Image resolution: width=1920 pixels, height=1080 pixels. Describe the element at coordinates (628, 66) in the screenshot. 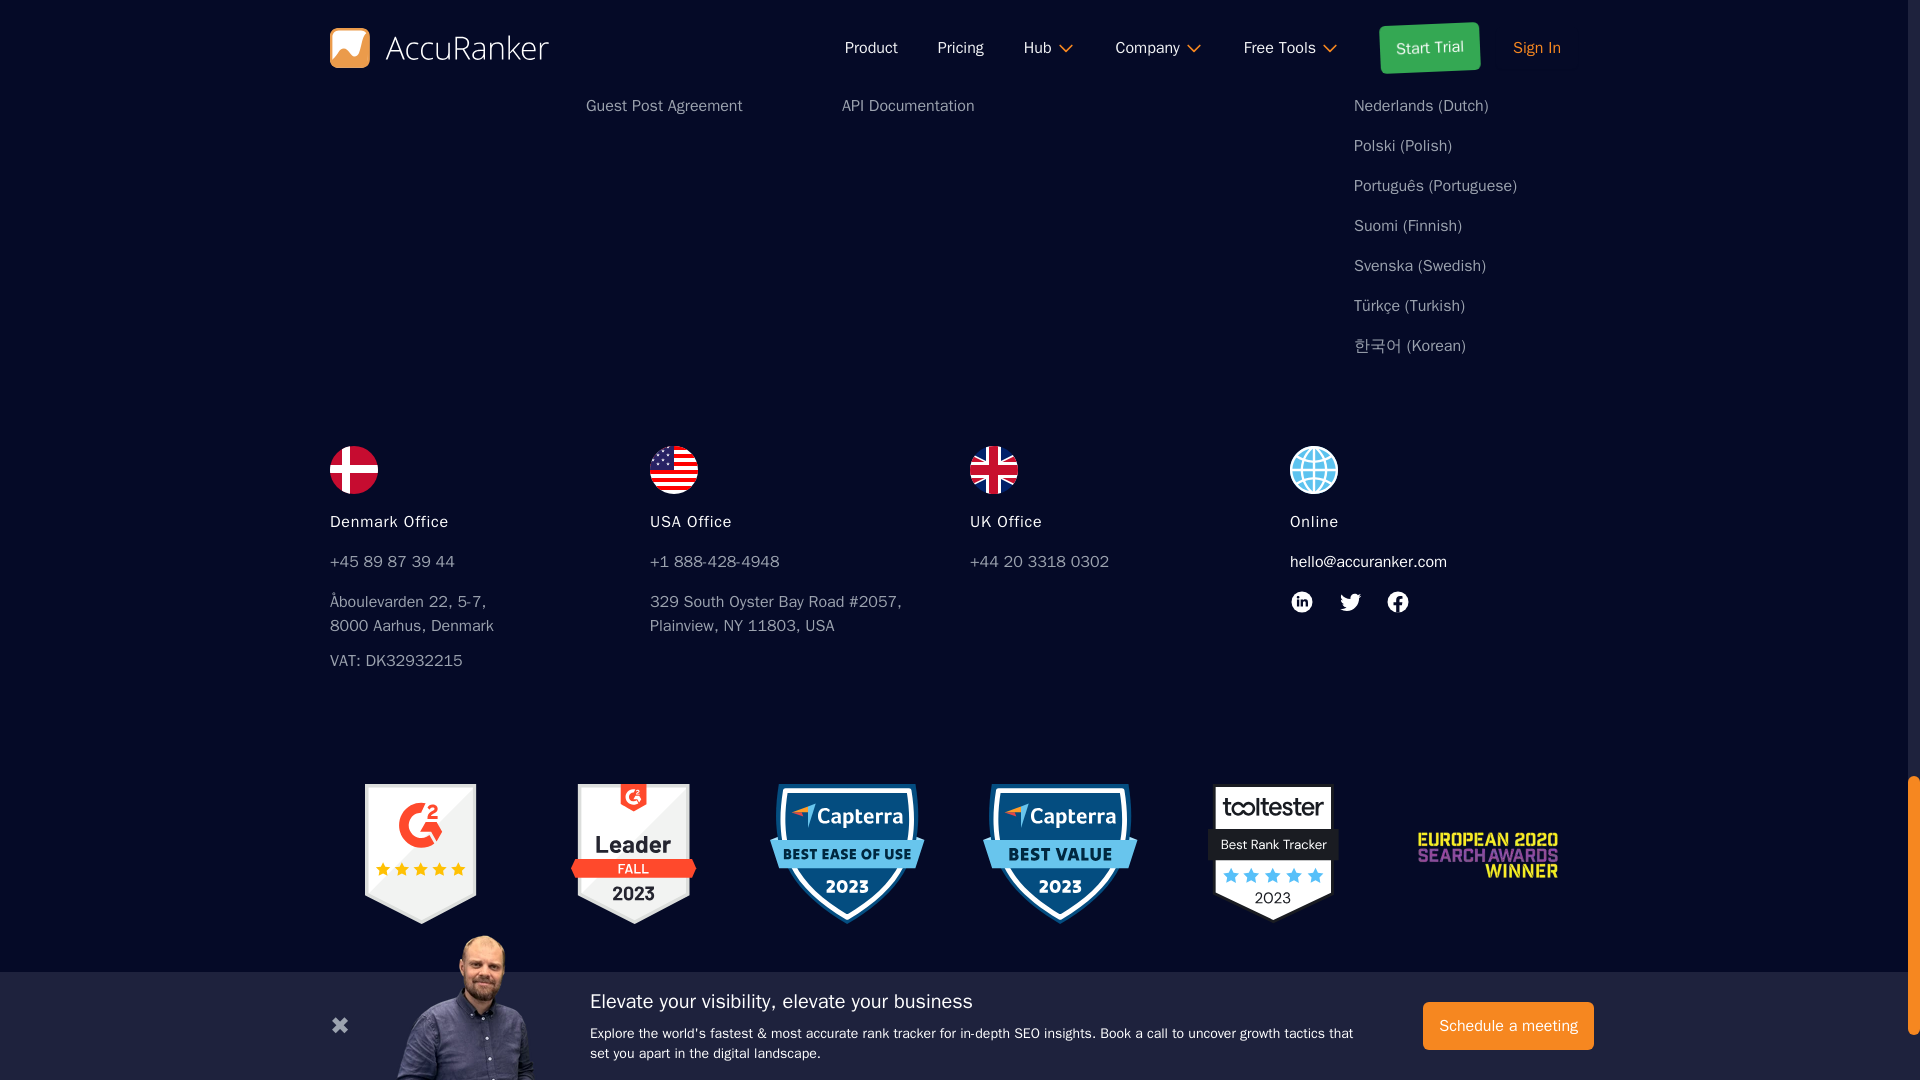

I see `Release Log` at that location.